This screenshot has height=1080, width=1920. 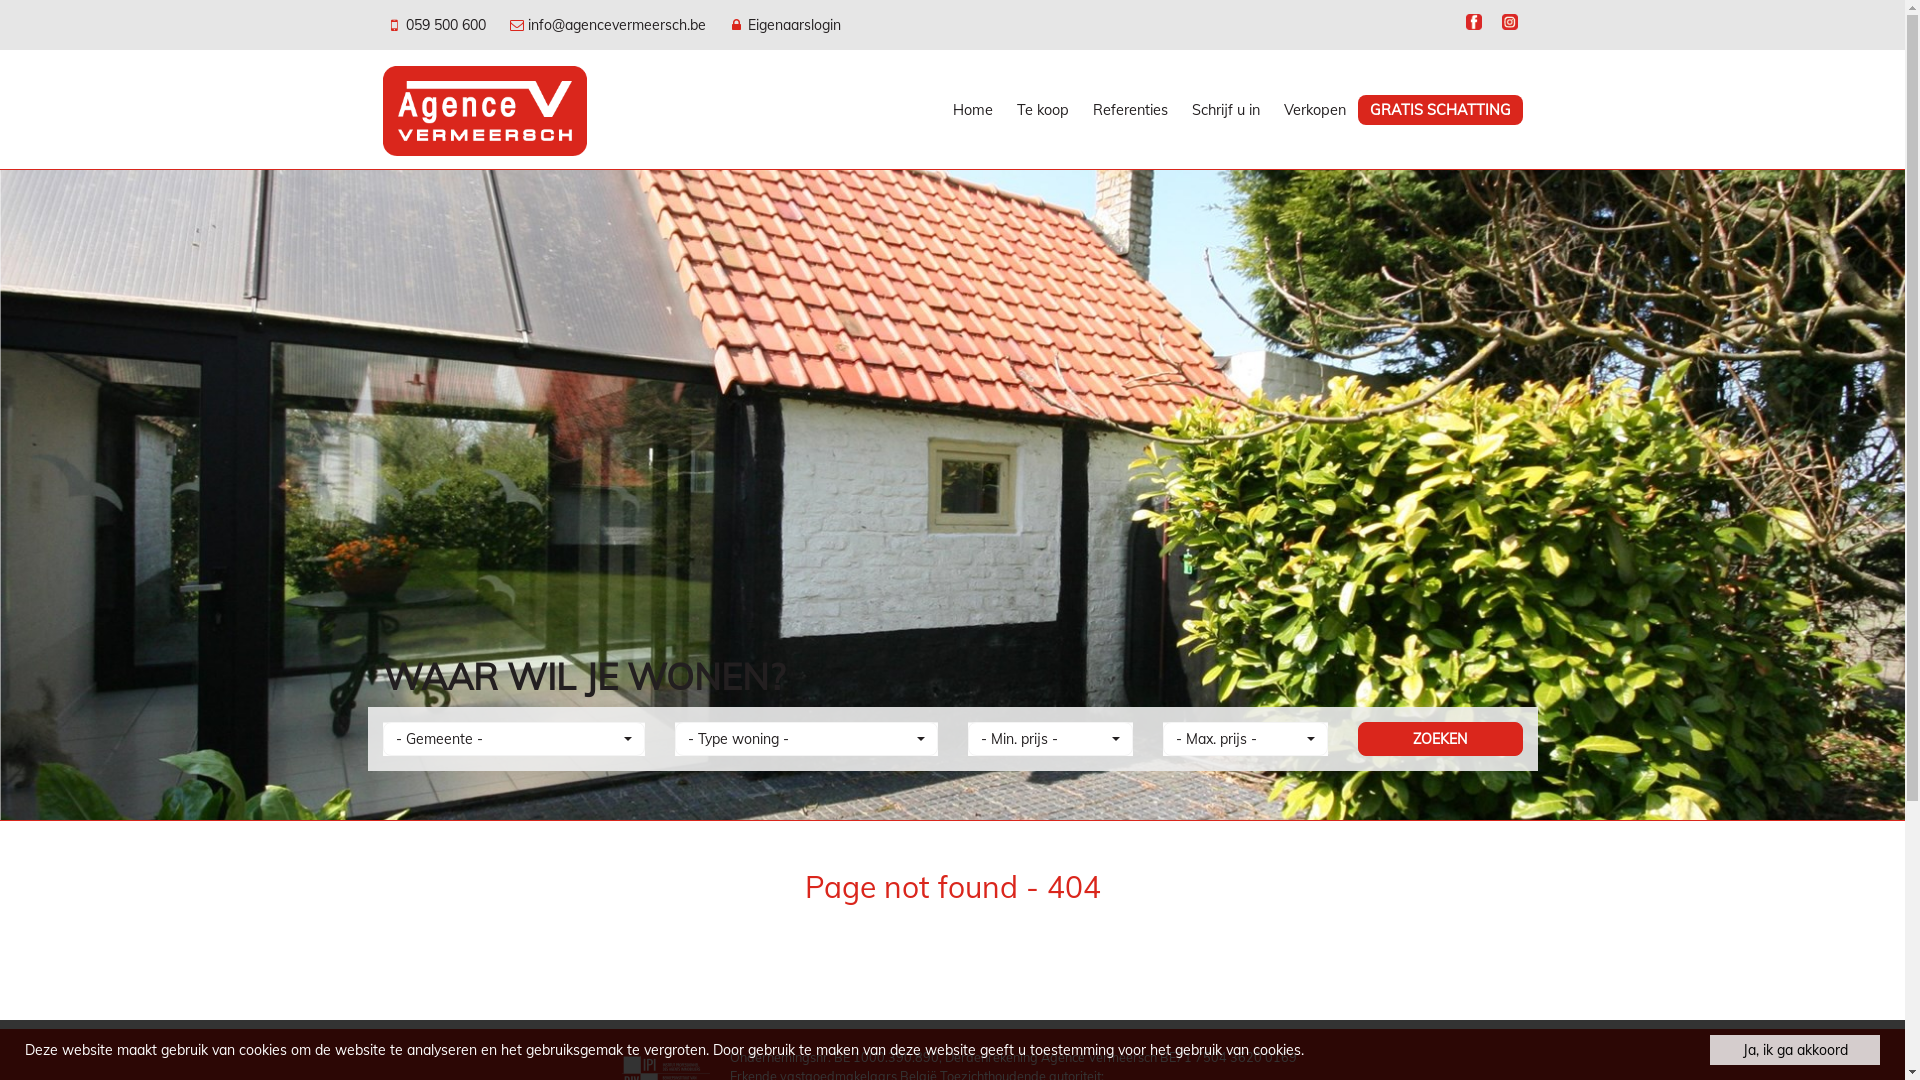 What do you see at coordinates (438, 24) in the screenshot?
I see `059 500 600` at bounding box center [438, 24].